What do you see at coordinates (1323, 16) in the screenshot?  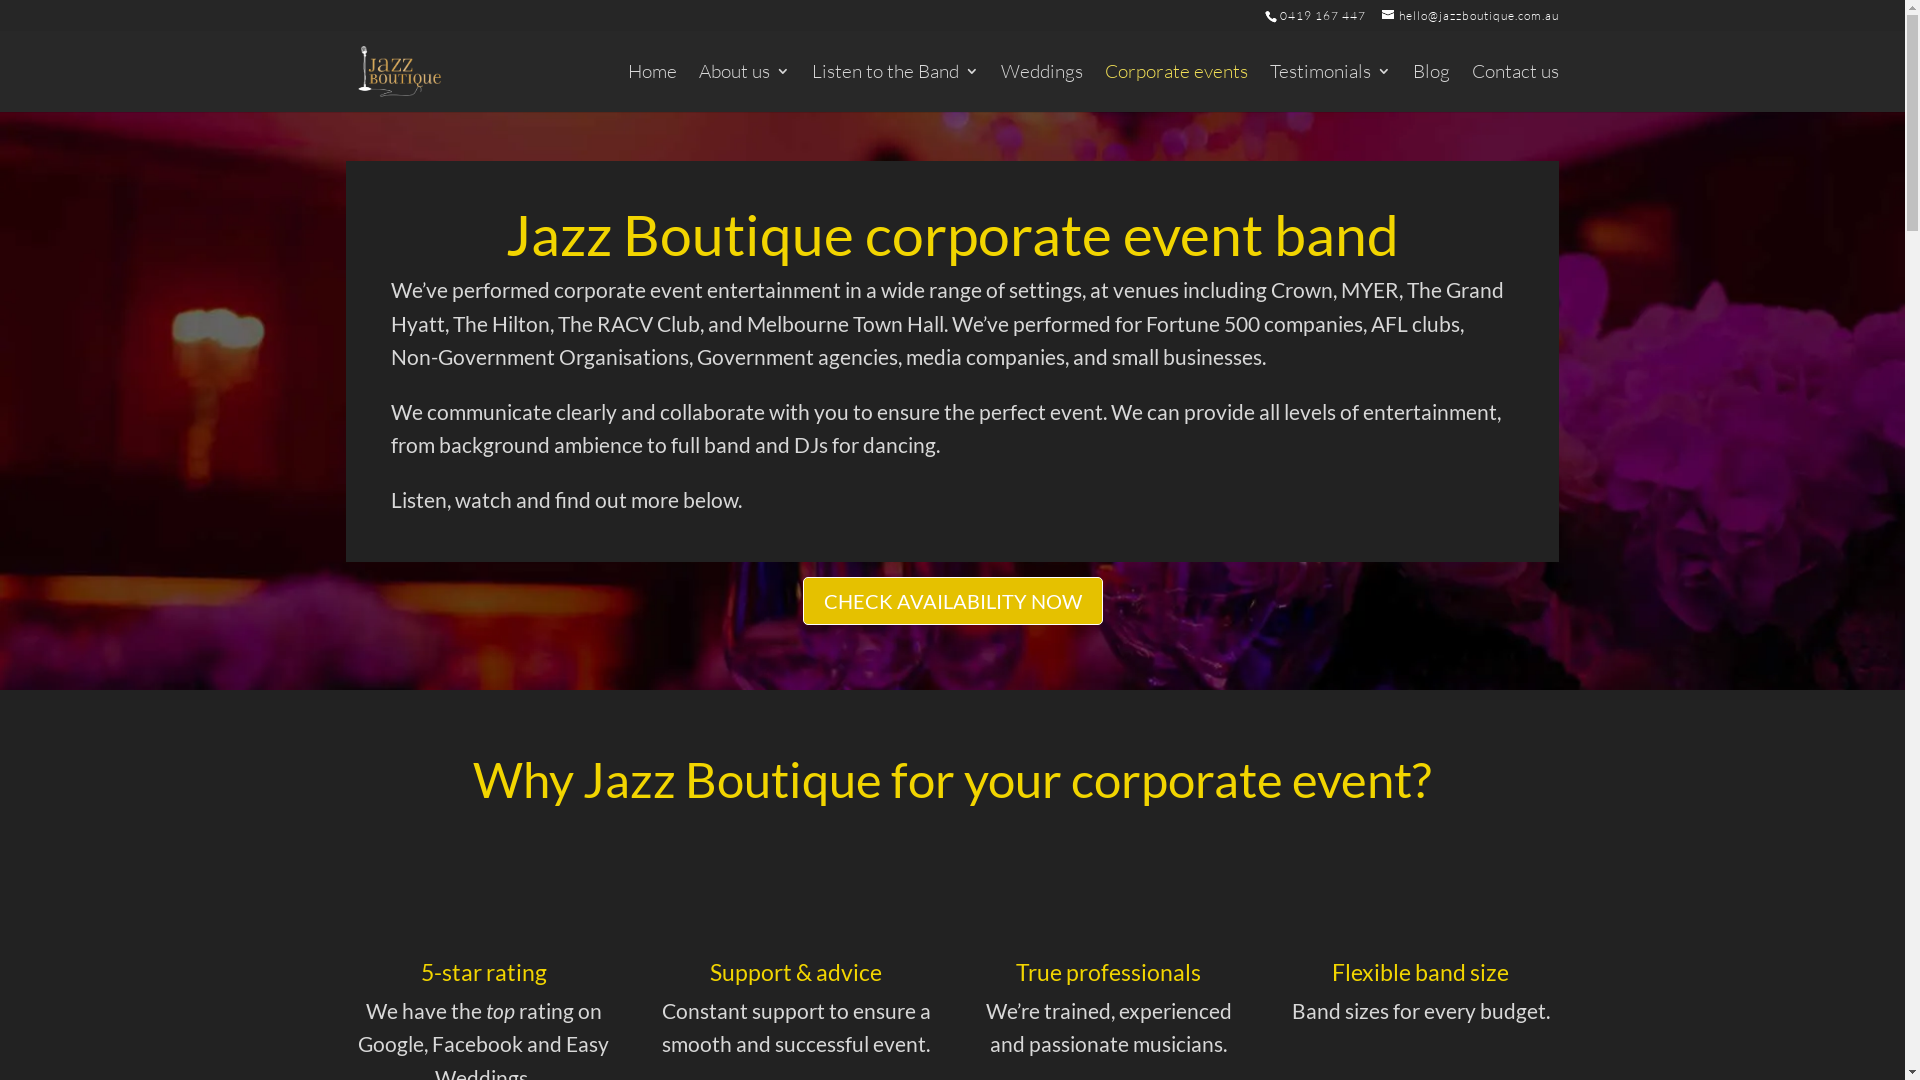 I see `0419 167 447` at bounding box center [1323, 16].